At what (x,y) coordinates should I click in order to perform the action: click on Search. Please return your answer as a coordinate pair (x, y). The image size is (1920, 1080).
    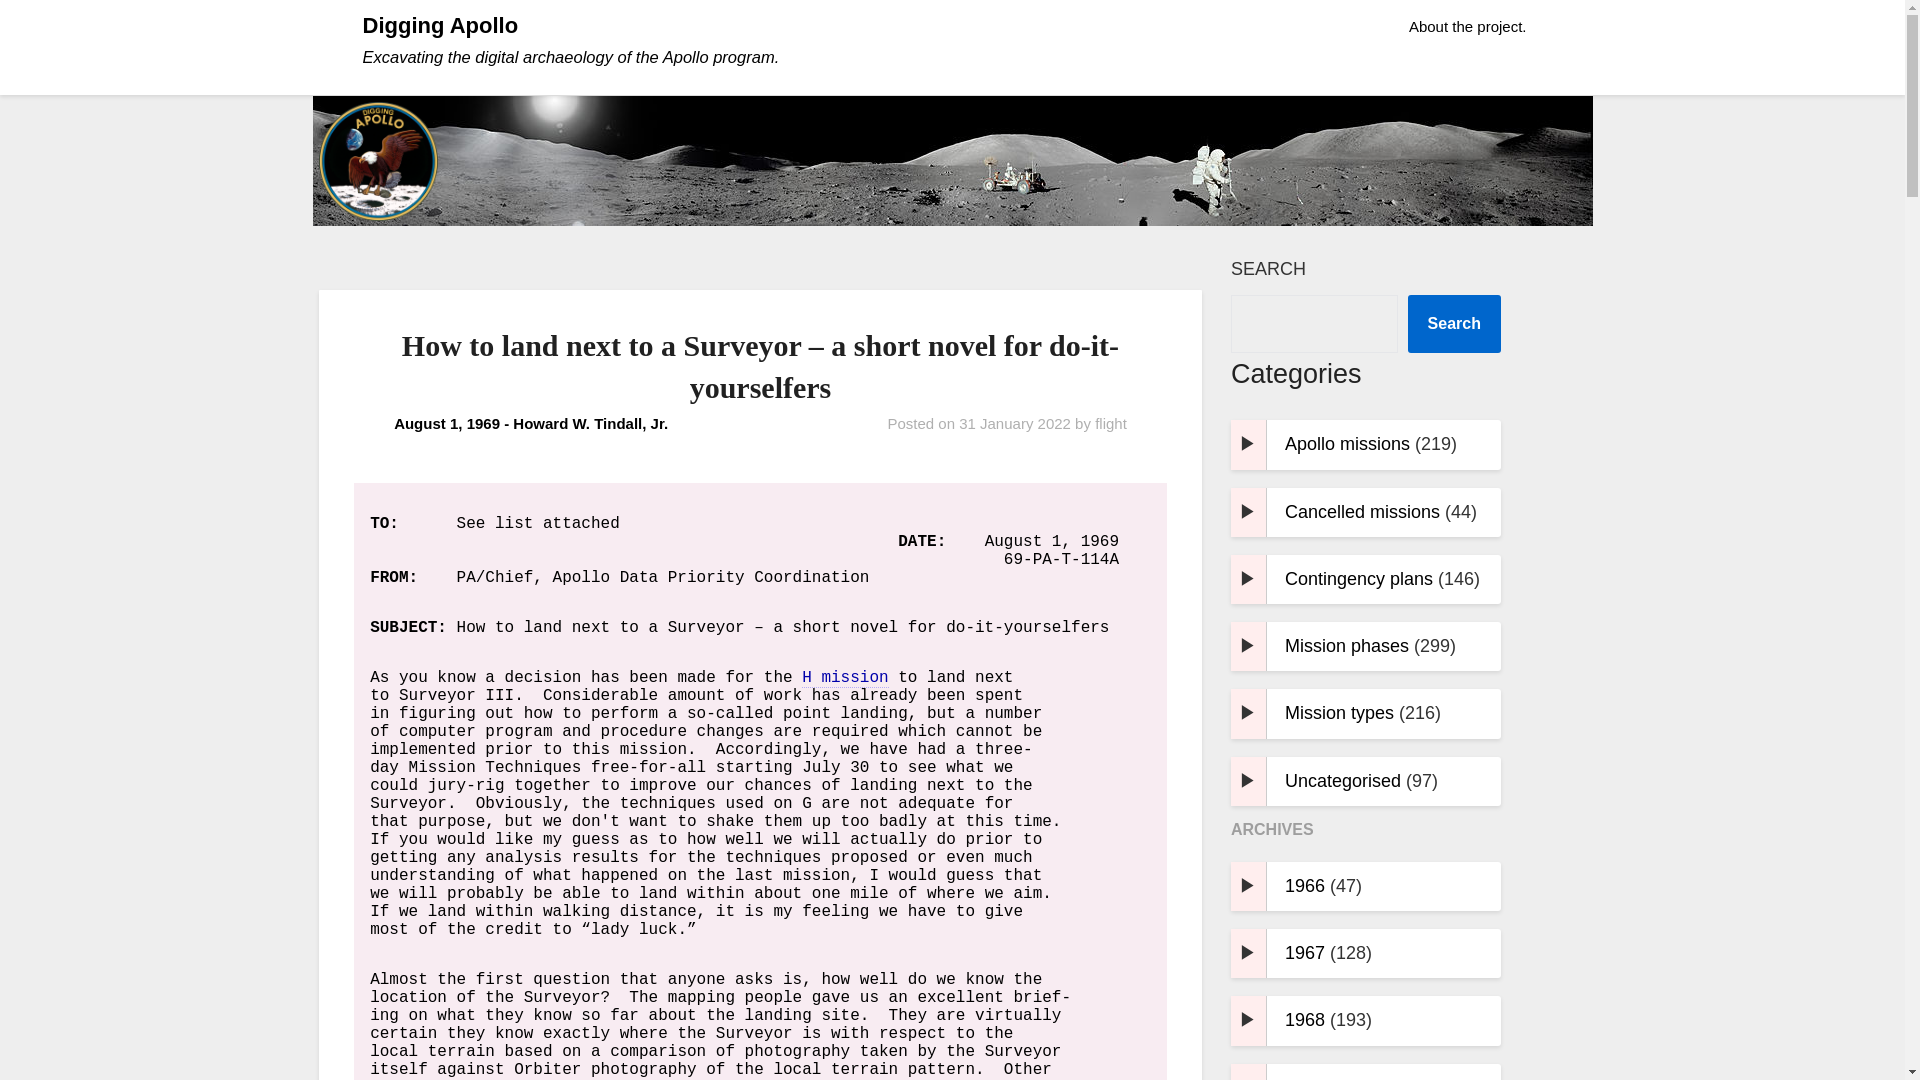
    Looking at the image, I should click on (1454, 324).